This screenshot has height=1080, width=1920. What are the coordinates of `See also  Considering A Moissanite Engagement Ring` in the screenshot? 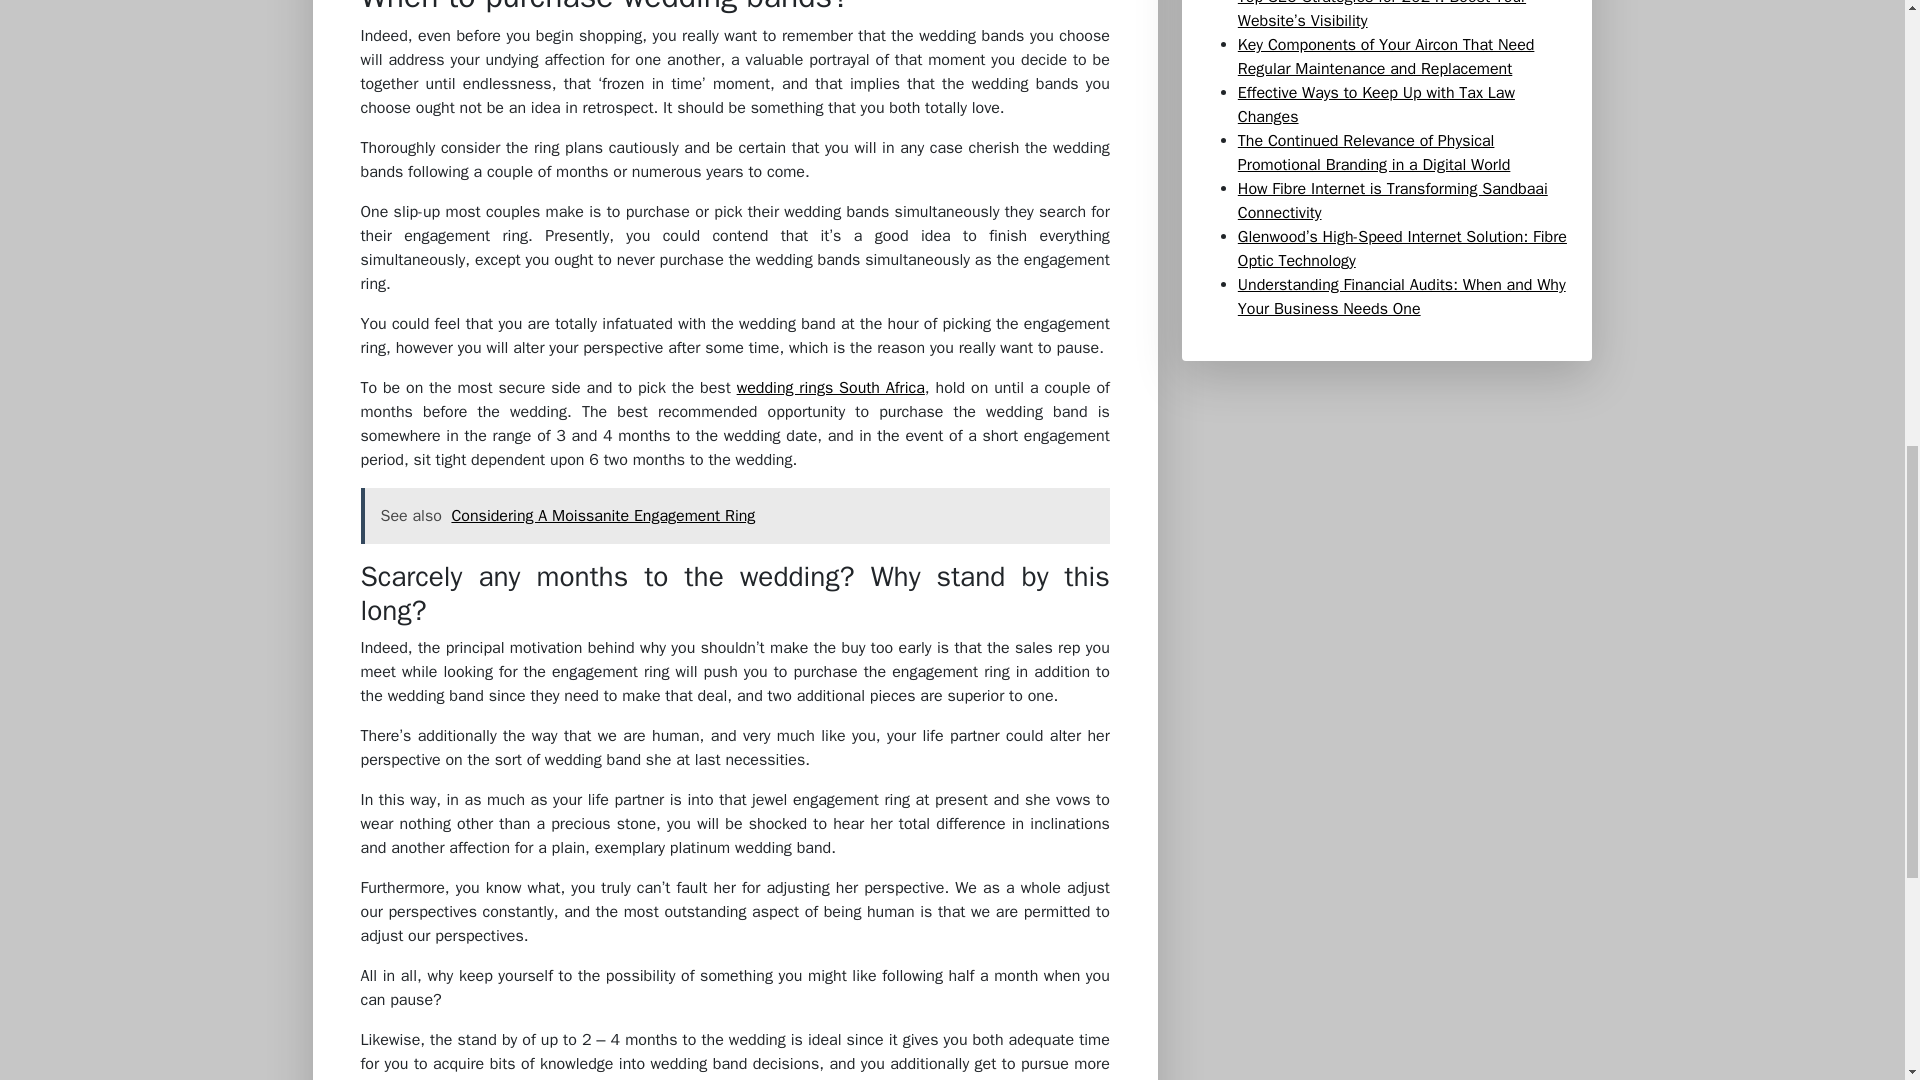 It's located at (734, 516).